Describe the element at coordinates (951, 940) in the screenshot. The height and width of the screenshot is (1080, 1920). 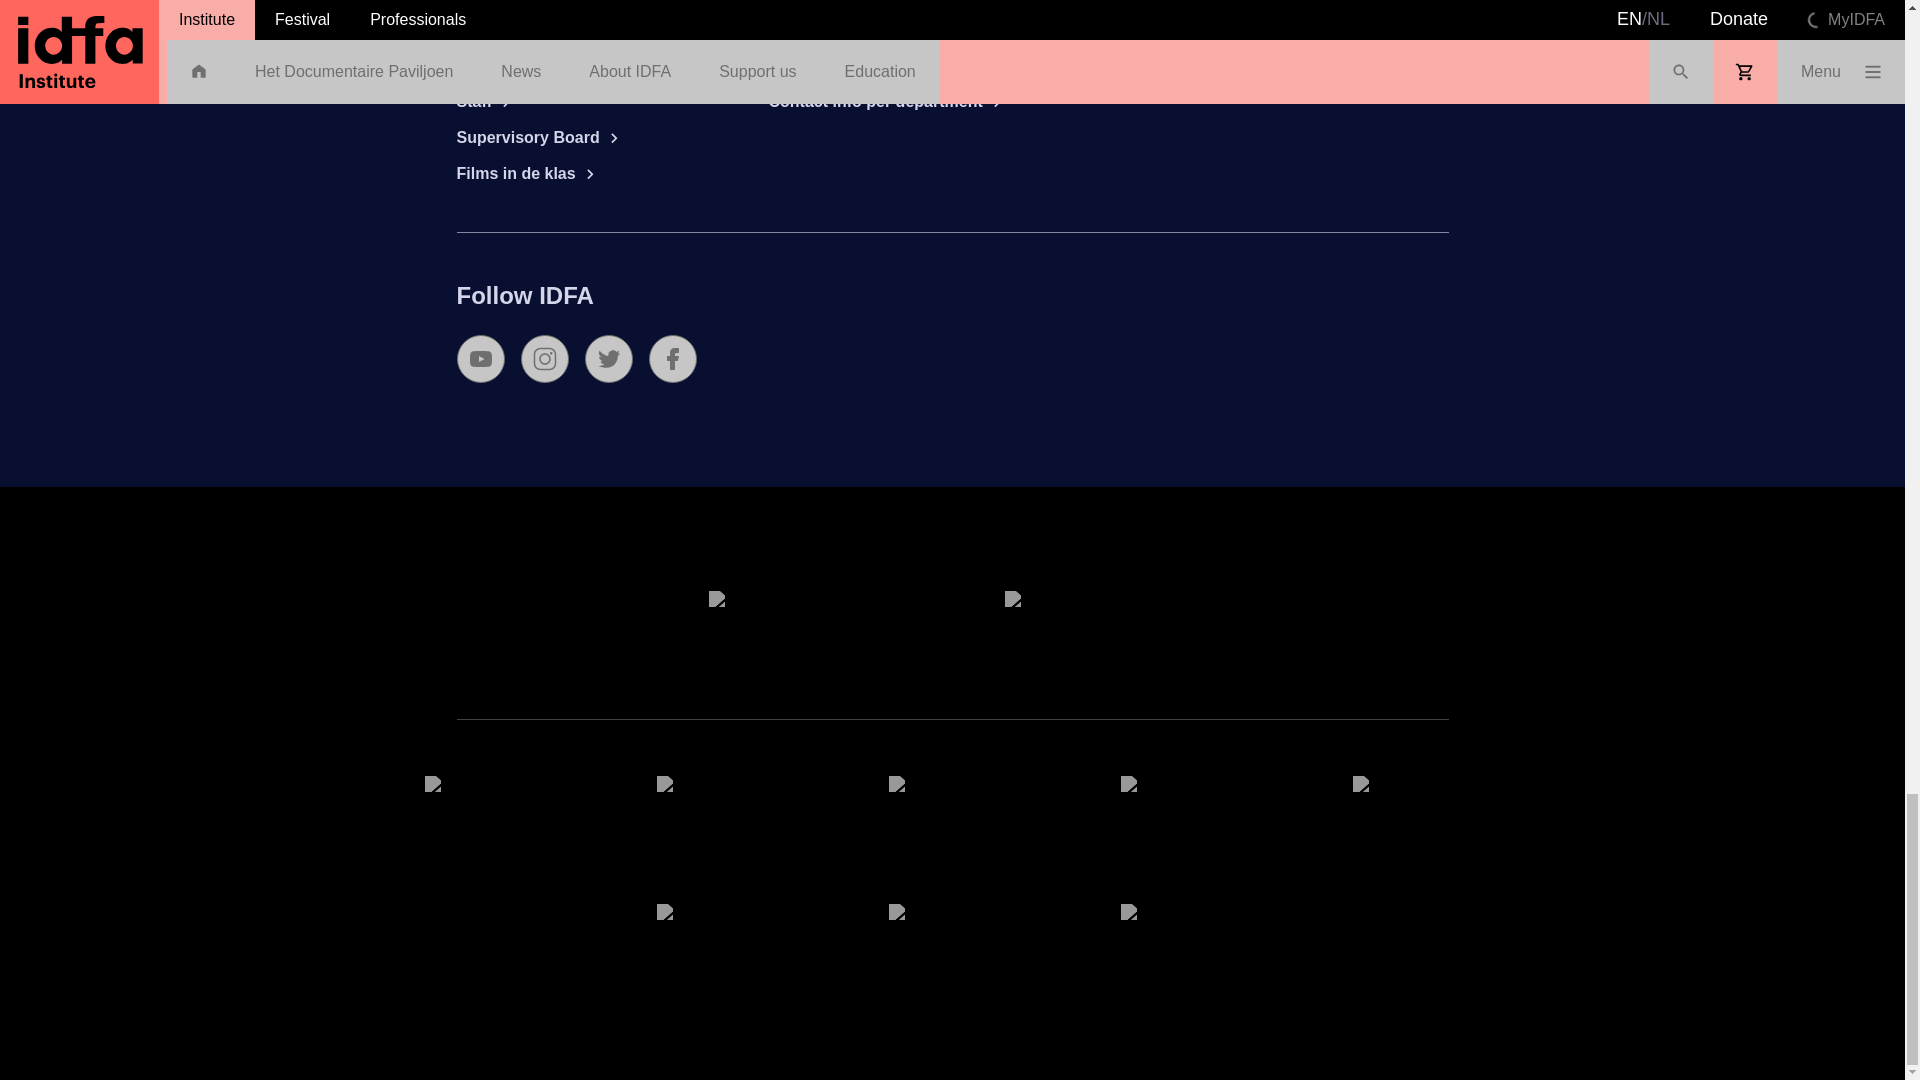
I see `IDFA vrienden` at that location.